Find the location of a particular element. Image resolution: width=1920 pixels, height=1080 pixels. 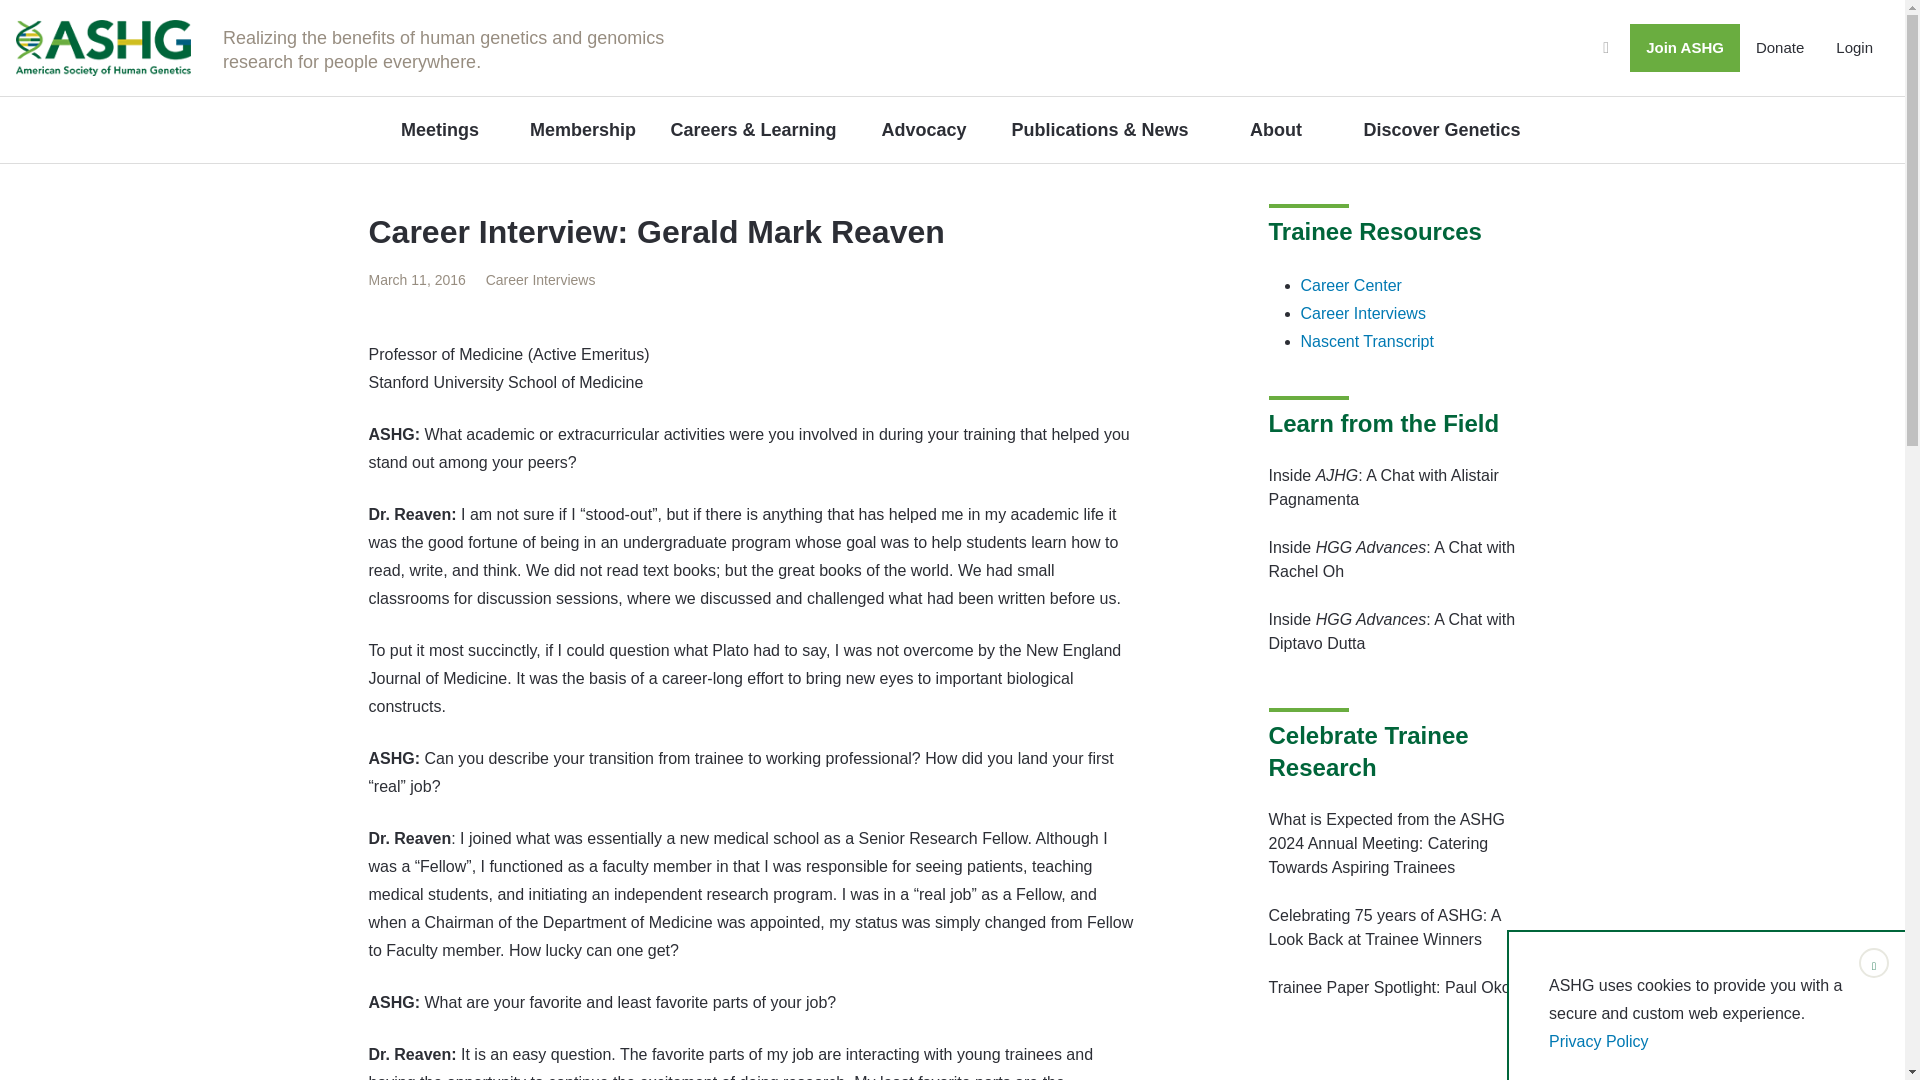

Membership is located at coordinates (582, 130).